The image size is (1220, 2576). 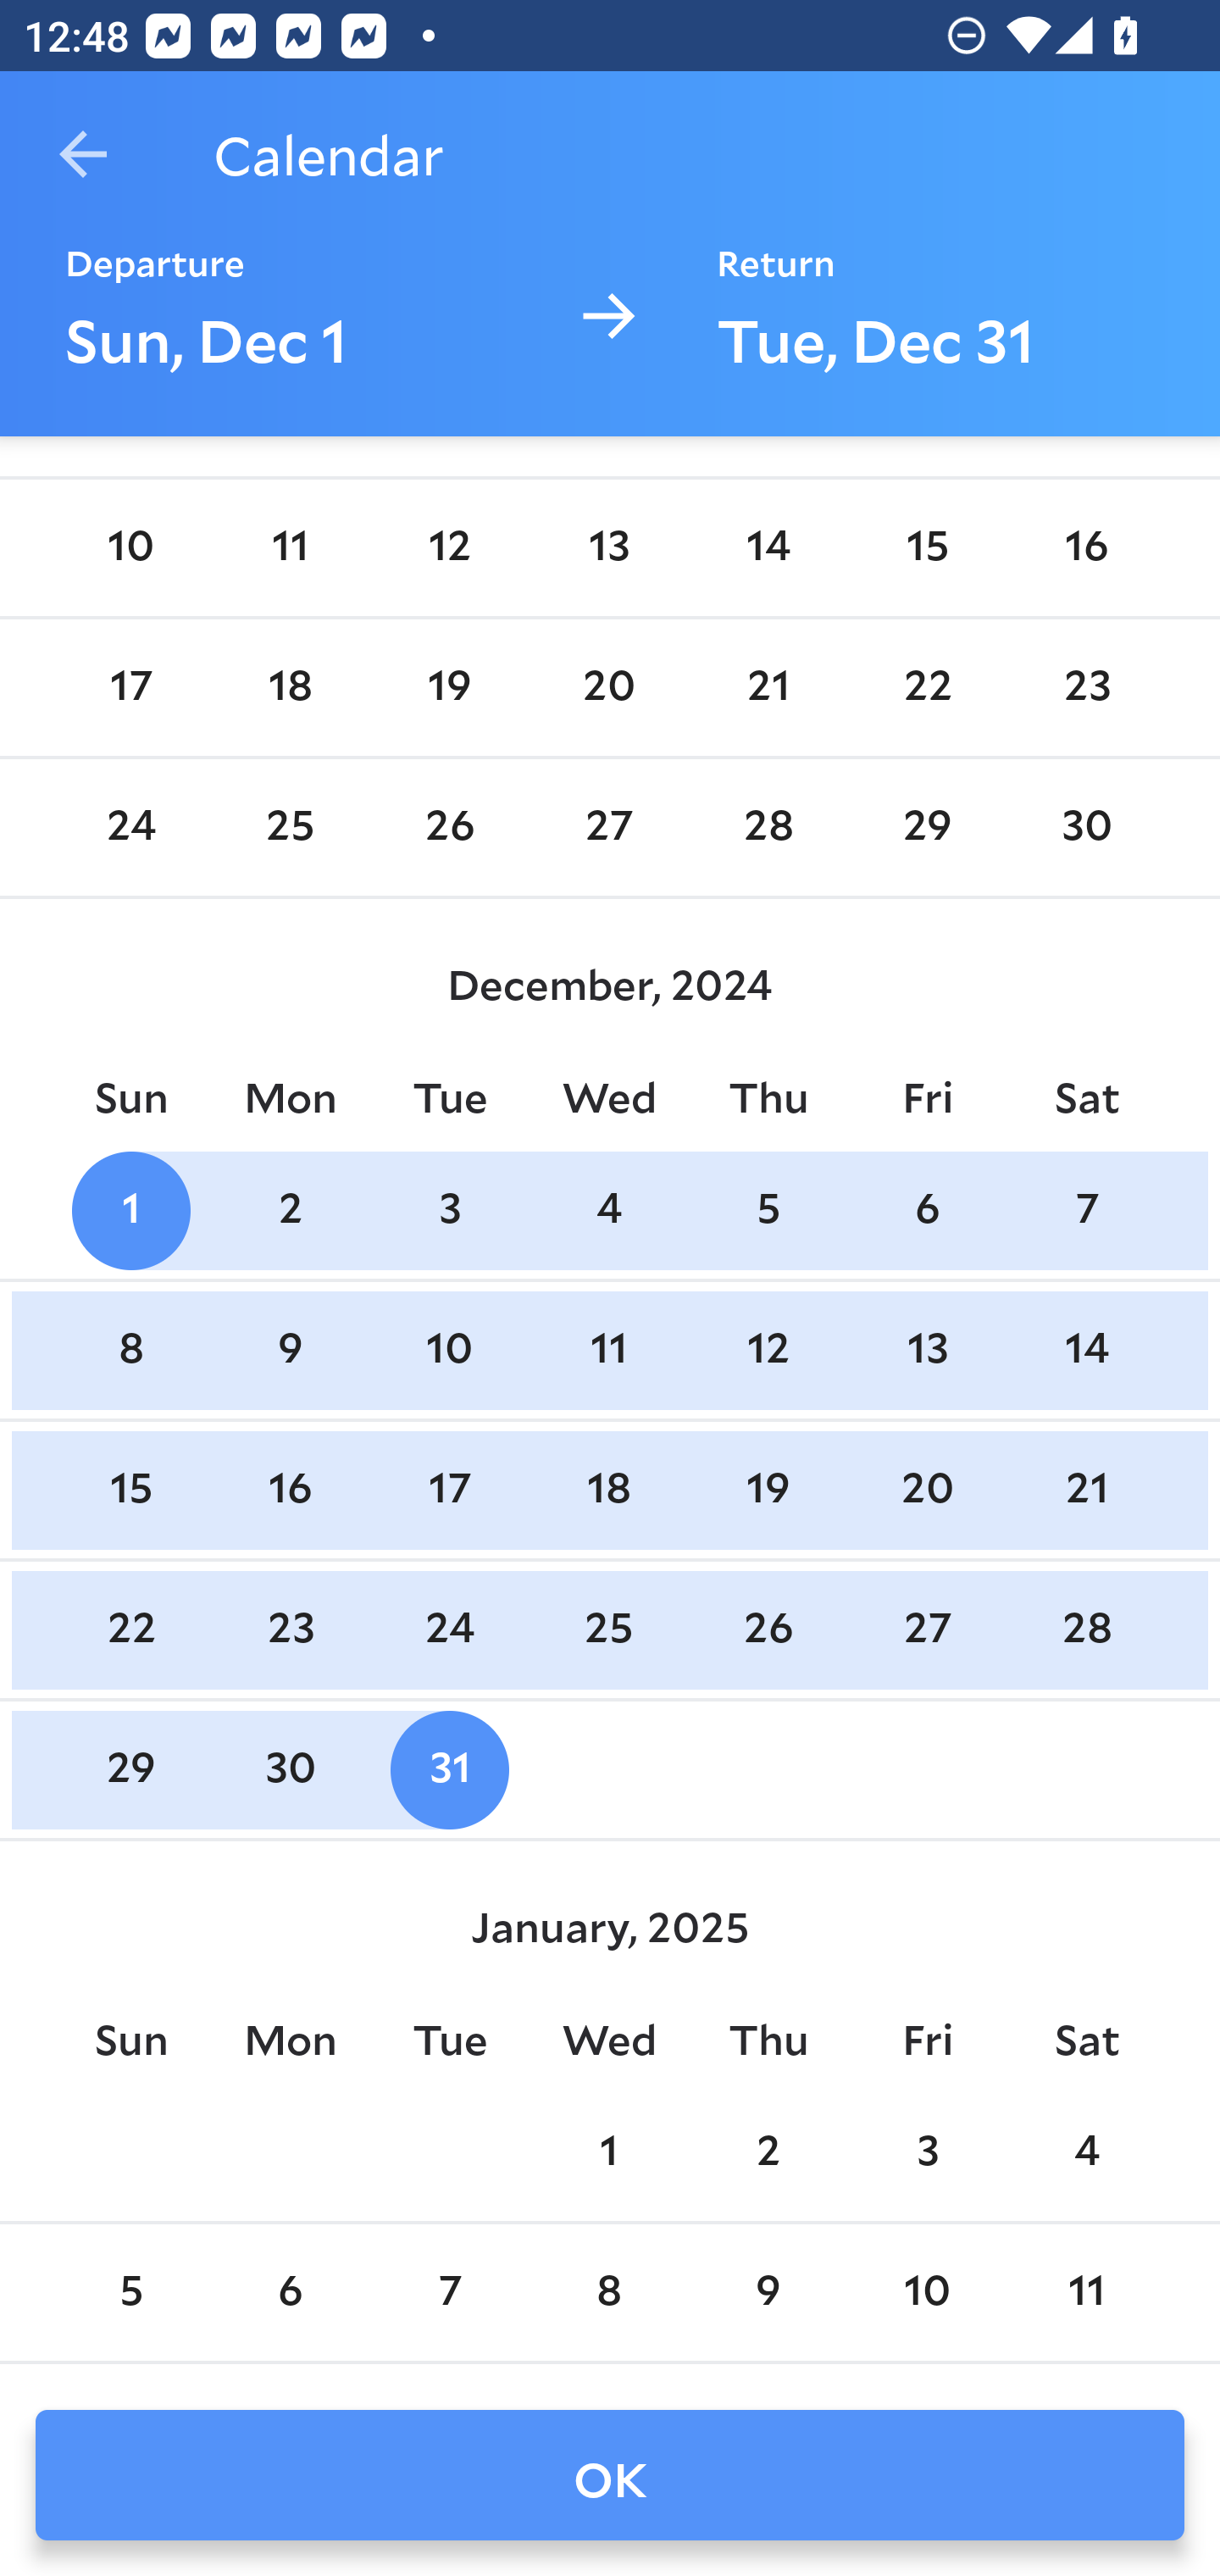 What do you see at coordinates (609, 1210) in the screenshot?
I see `4` at bounding box center [609, 1210].